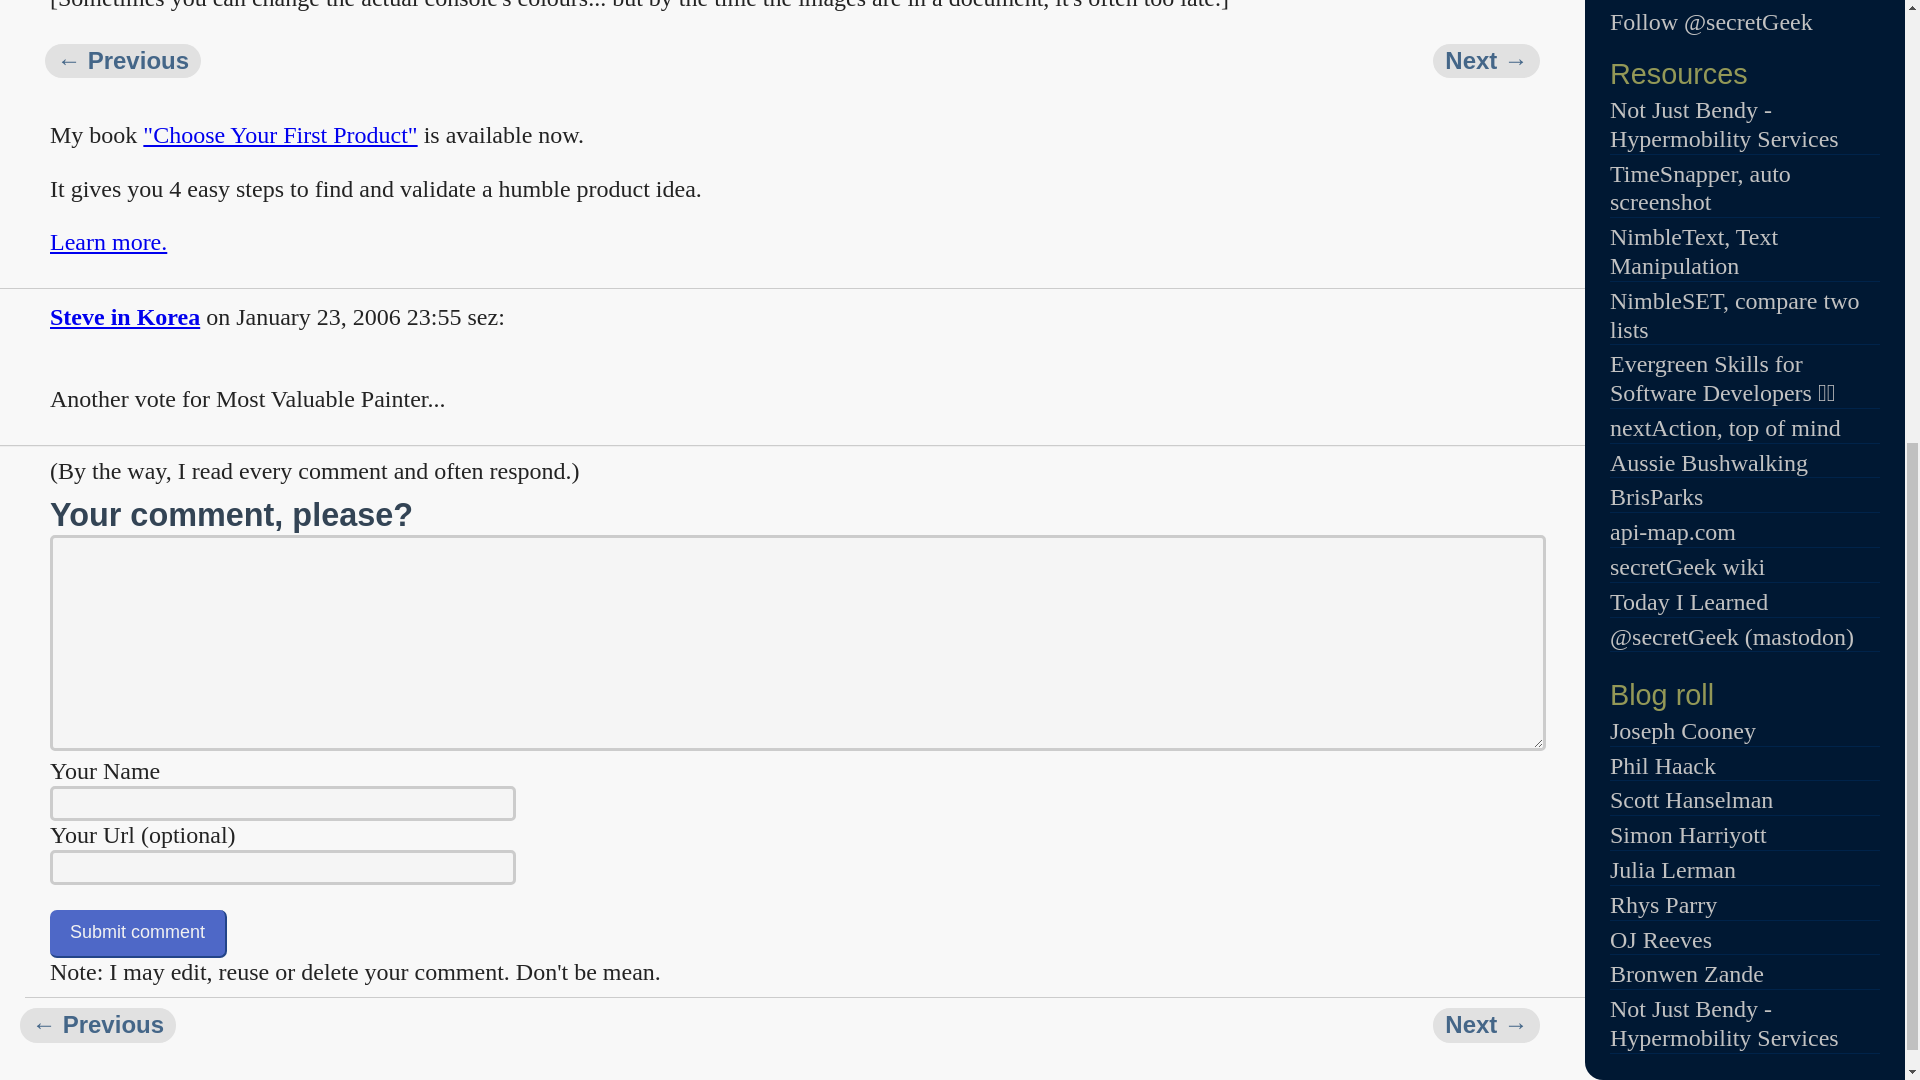 The width and height of the screenshot is (1920, 1080). Describe the element at coordinates (1663, 905) in the screenshot. I see `Rhys Parry` at that location.